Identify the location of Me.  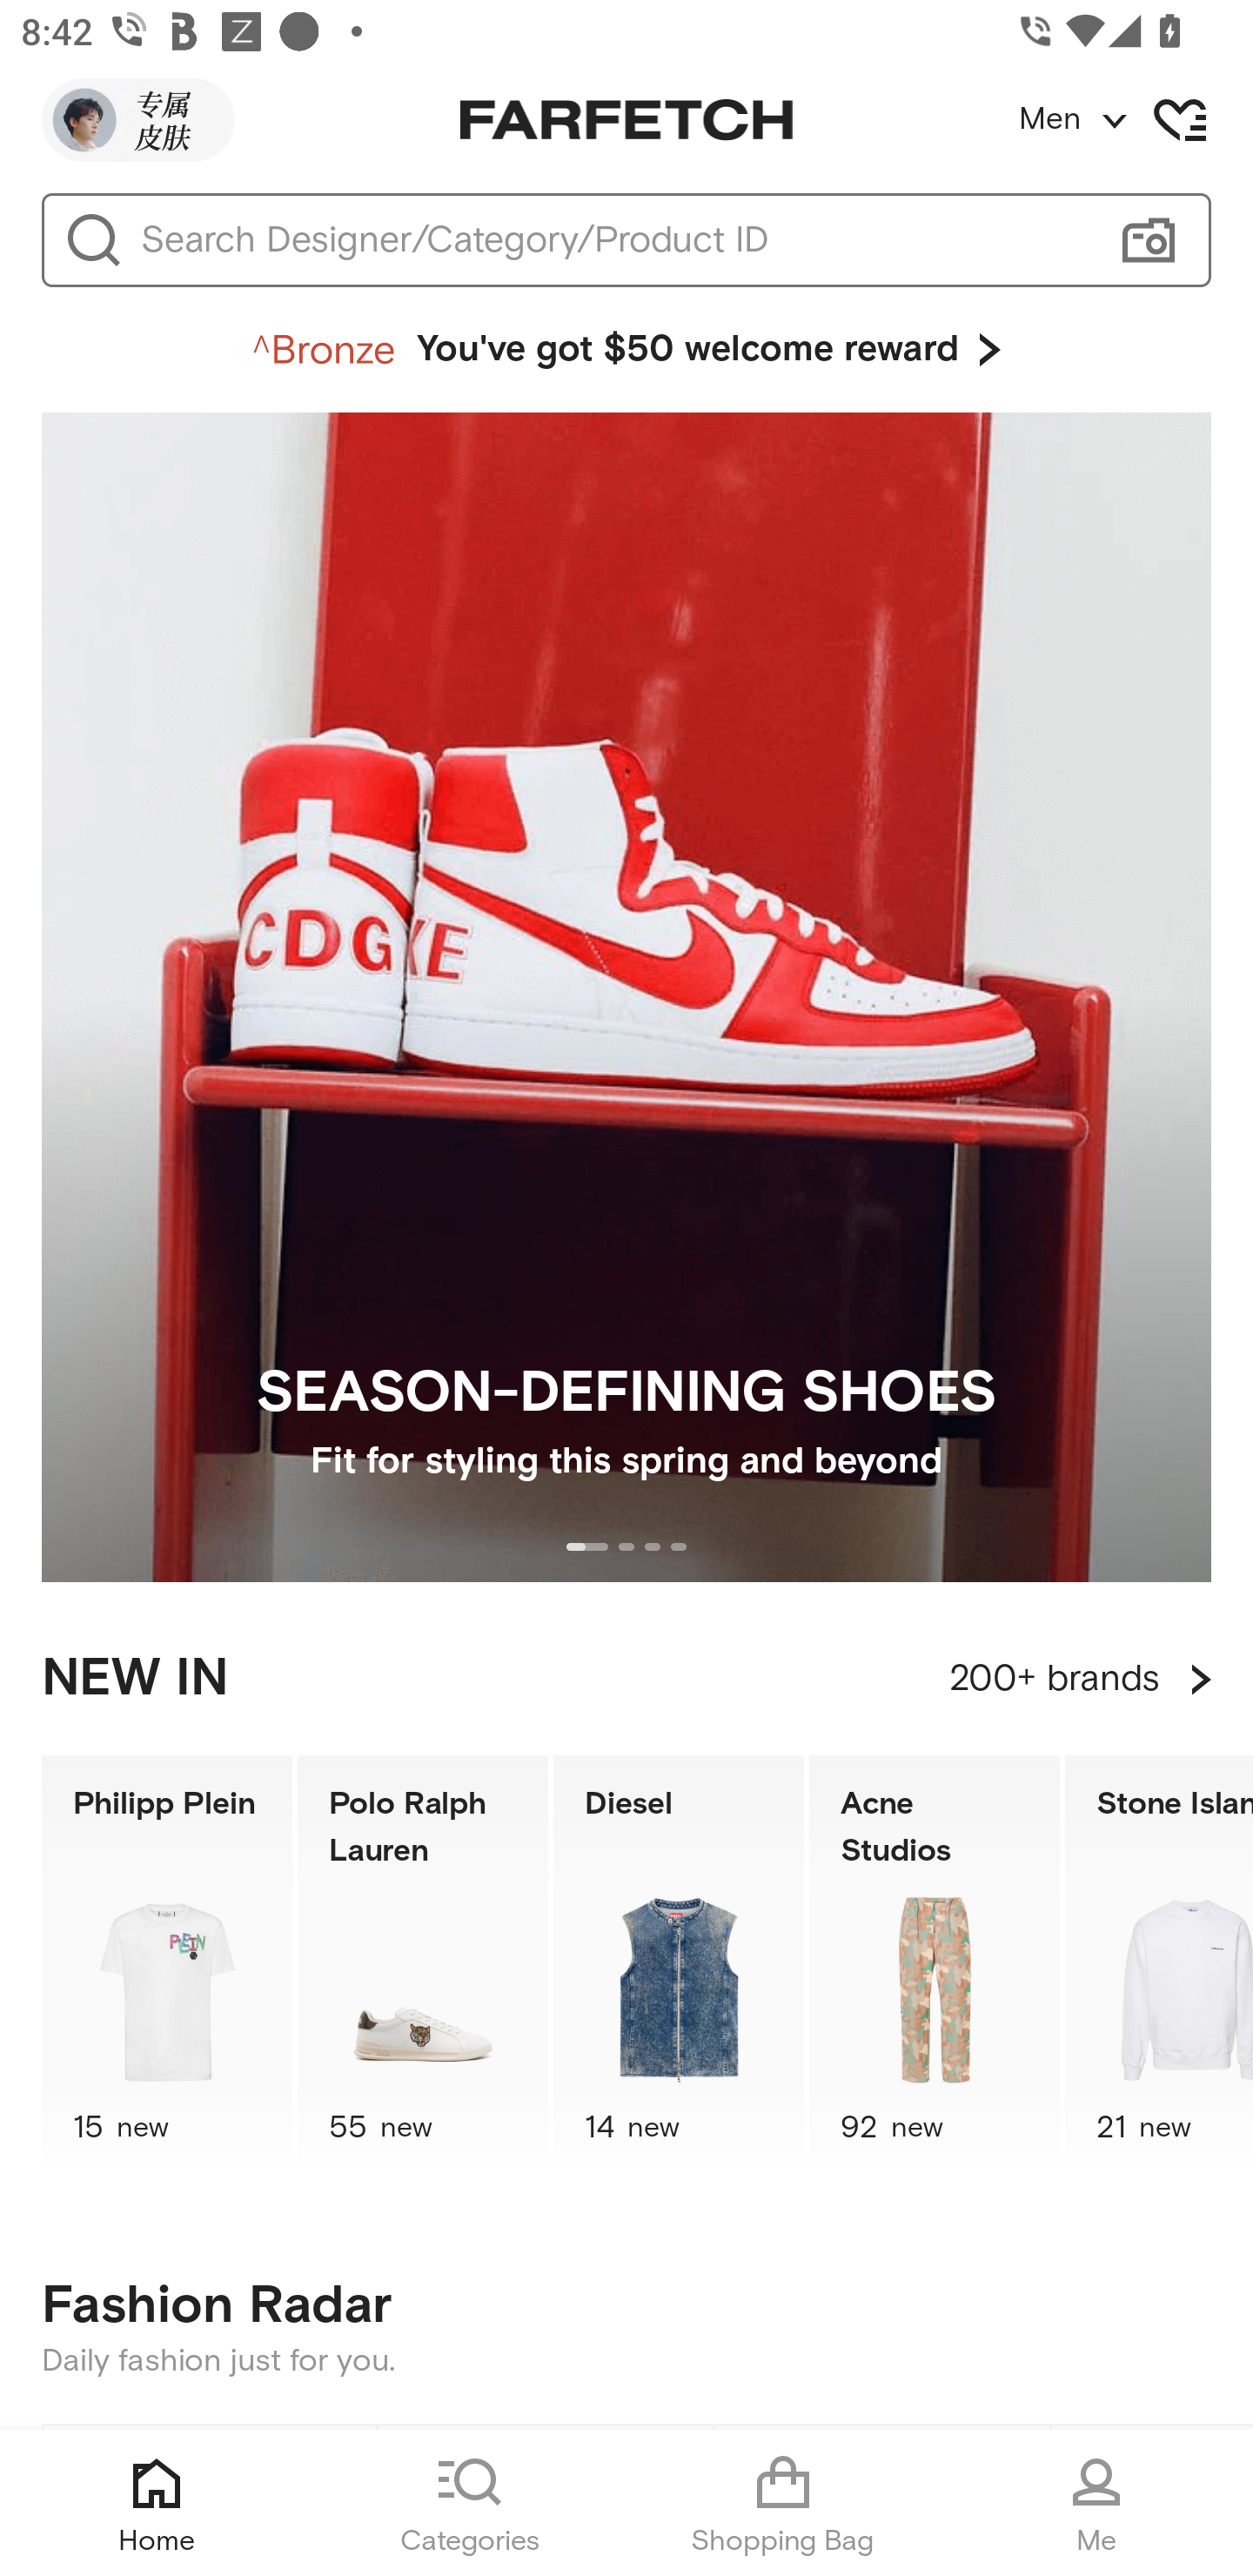
(1096, 2503).